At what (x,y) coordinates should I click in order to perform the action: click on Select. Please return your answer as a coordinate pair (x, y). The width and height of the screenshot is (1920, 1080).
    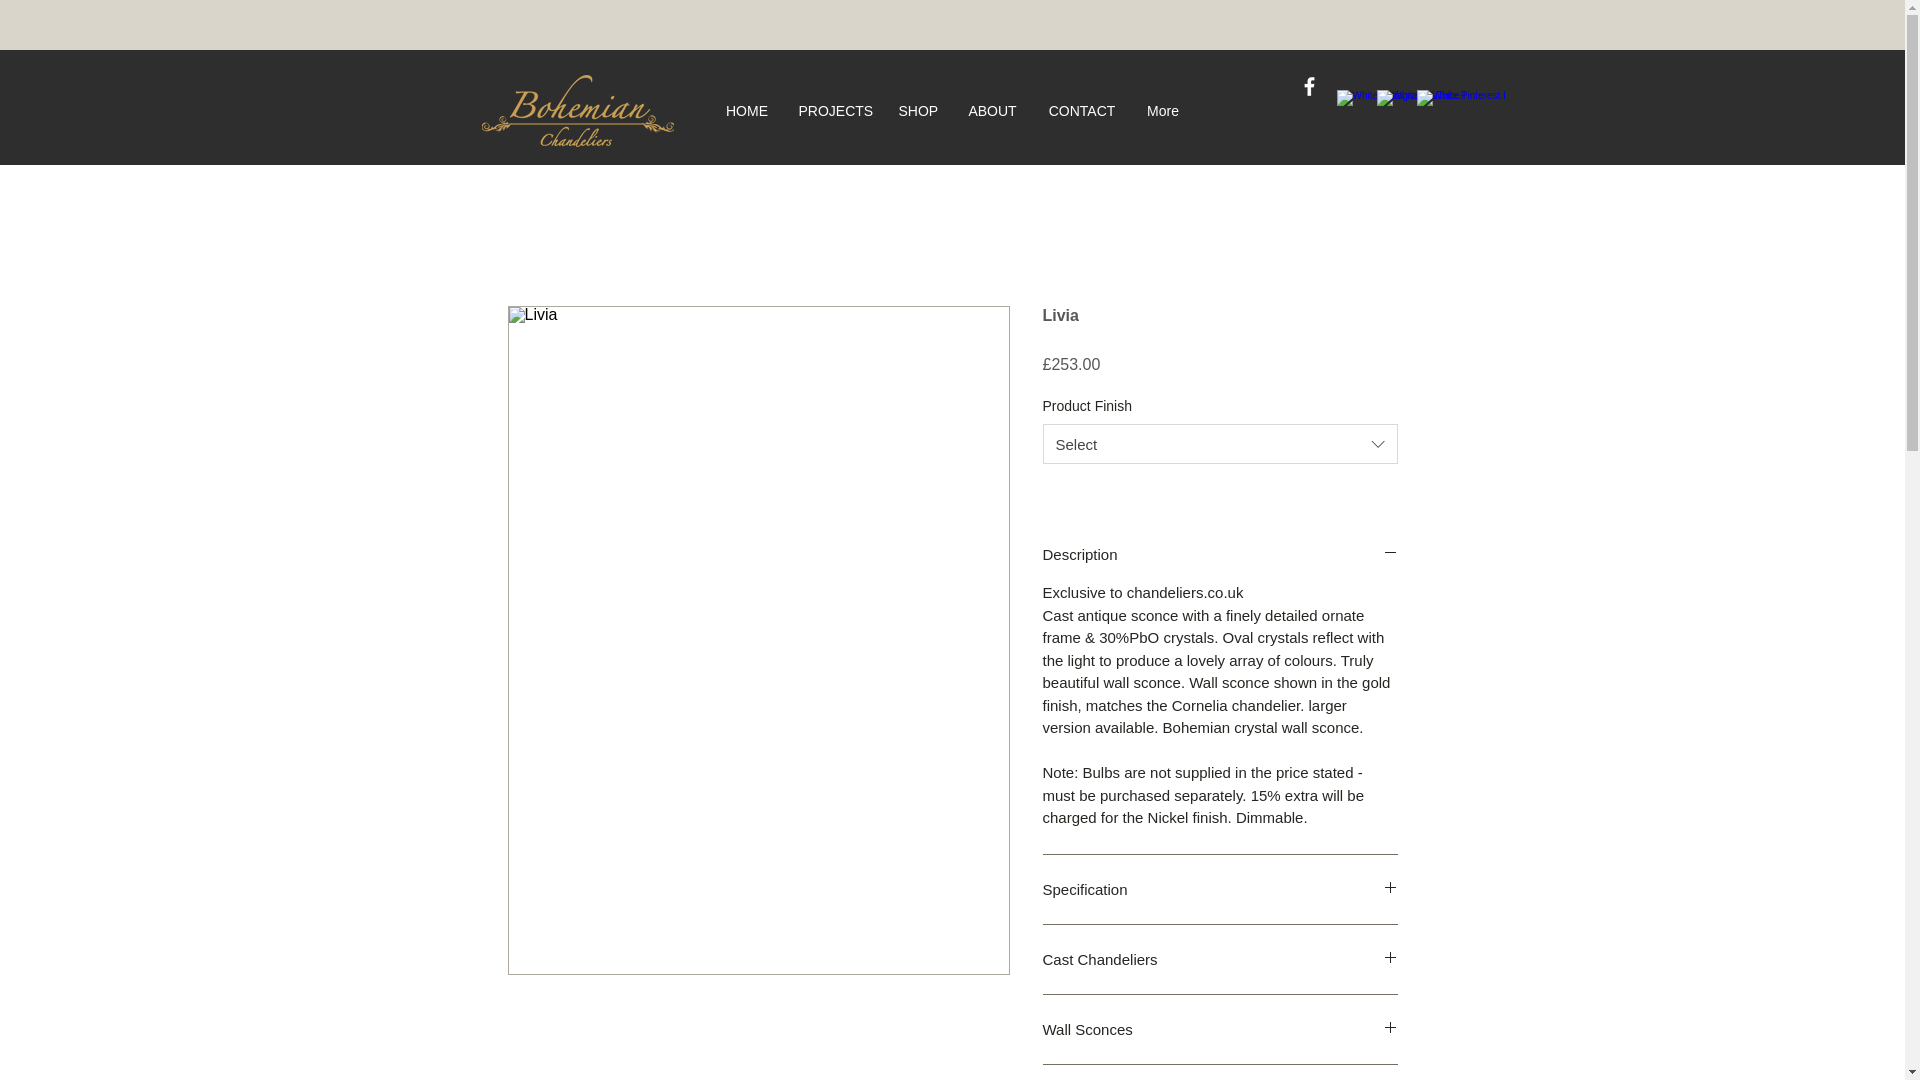
    Looking at the image, I should click on (1220, 444).